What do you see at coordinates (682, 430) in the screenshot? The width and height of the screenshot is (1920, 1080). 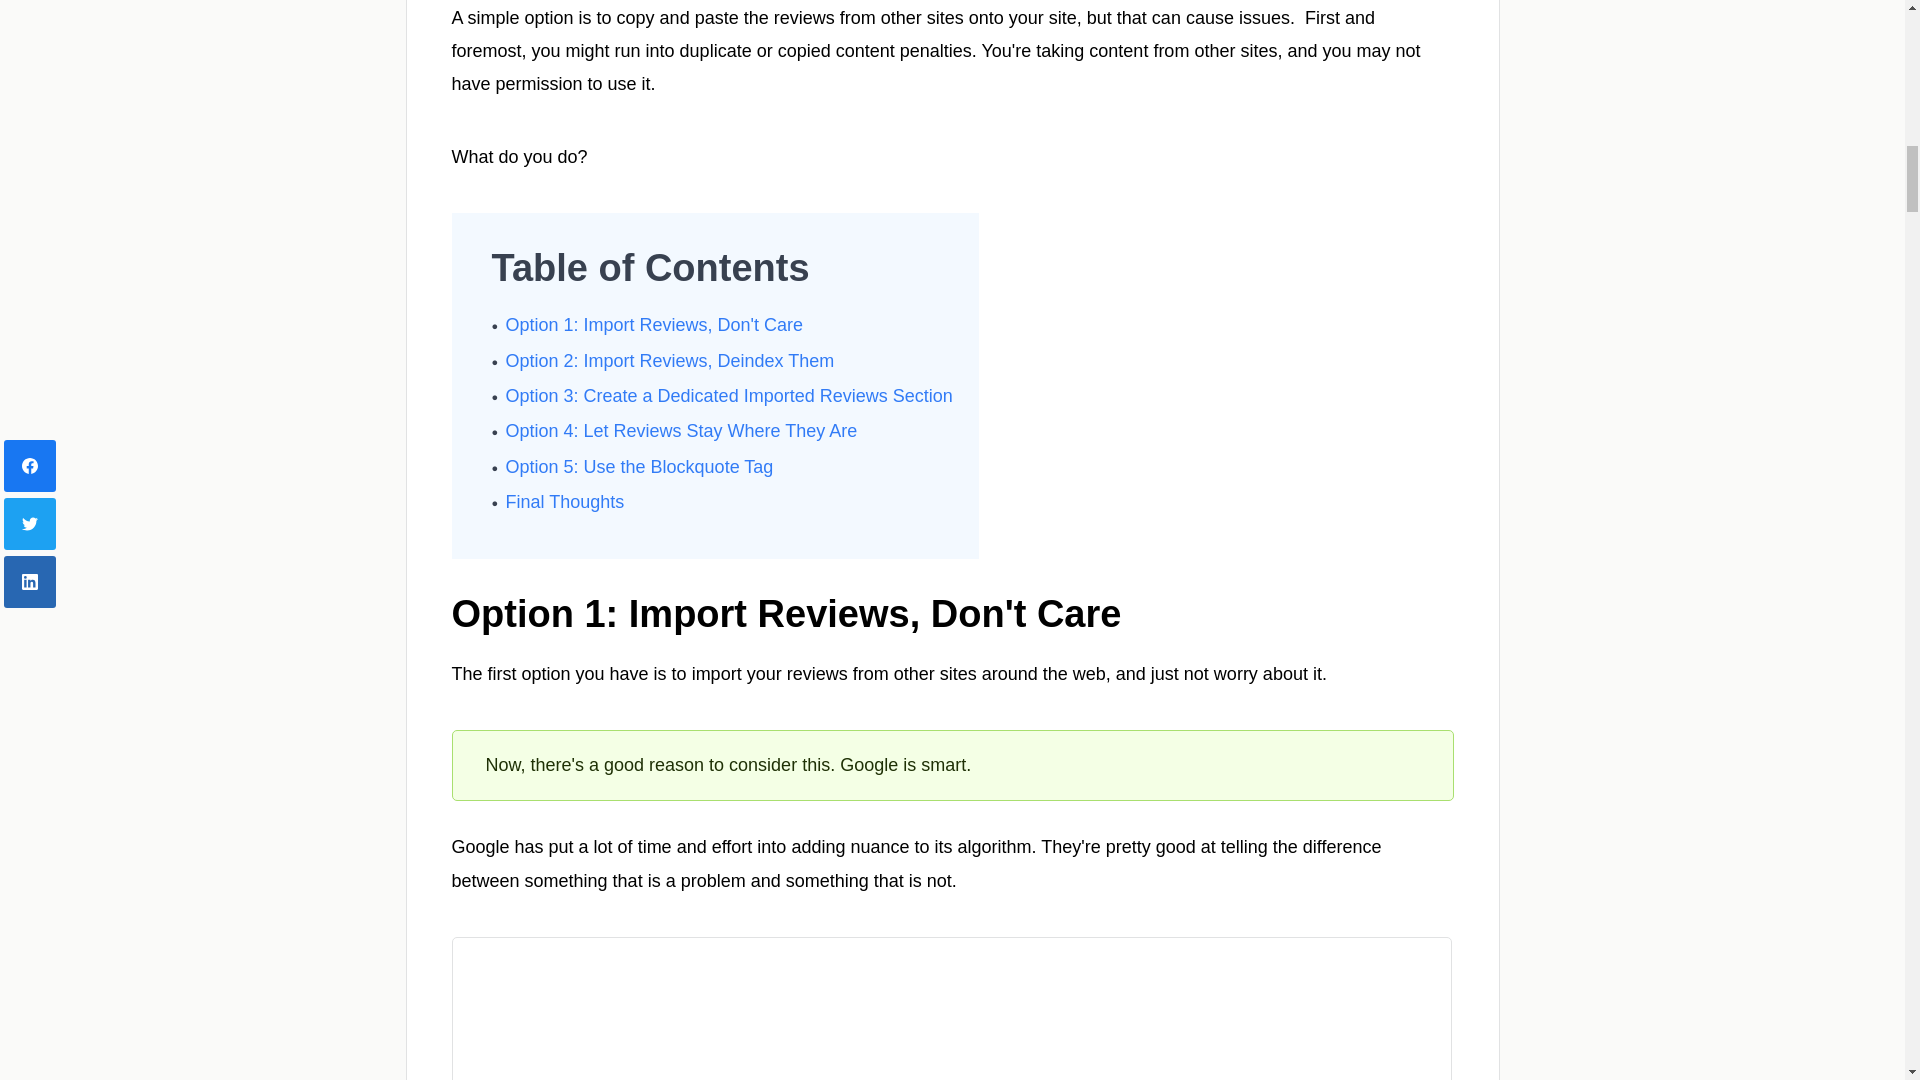 I see `Option 4: Let Reviews Stay Where They Are` at bounding box center [682, 430].